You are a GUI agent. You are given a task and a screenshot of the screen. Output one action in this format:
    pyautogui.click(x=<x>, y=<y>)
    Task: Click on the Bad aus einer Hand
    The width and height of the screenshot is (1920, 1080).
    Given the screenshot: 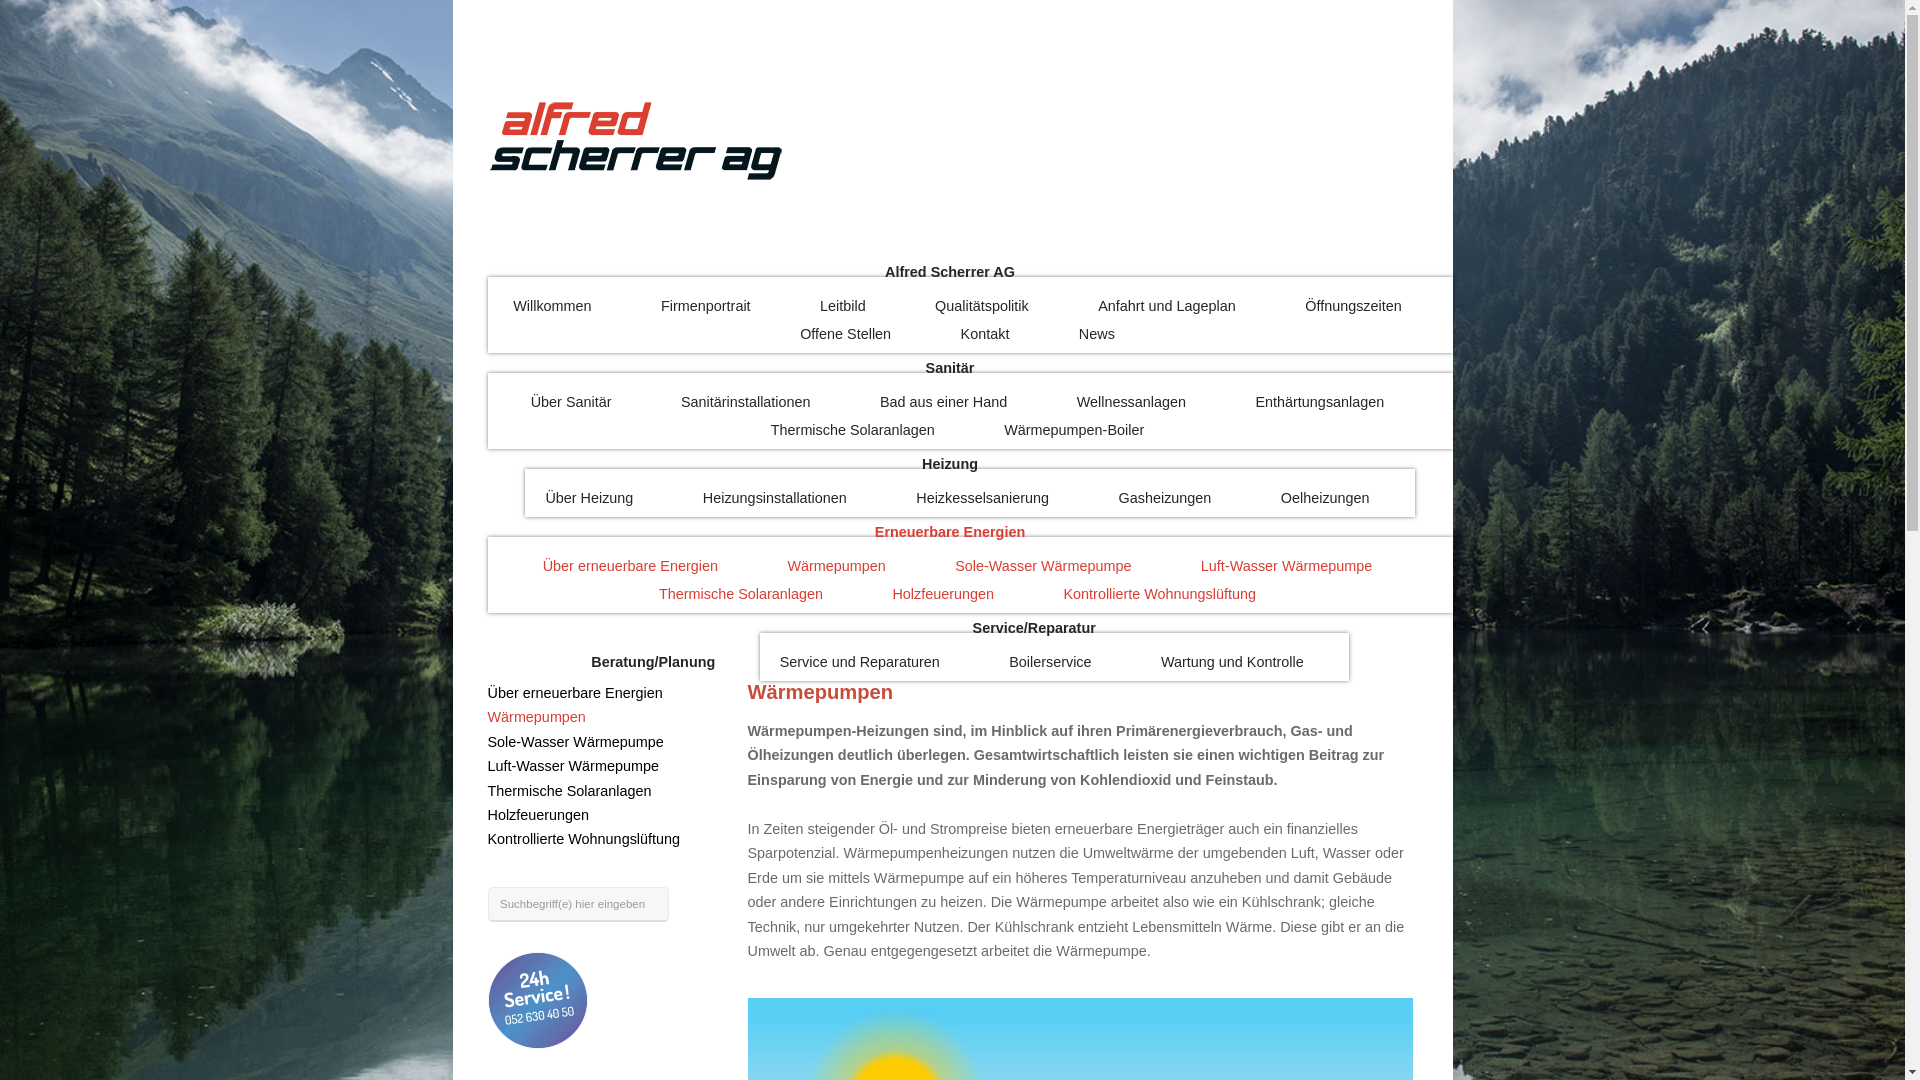 What is the action you would take?
    pyautogui.click(x=944, y=407)
    